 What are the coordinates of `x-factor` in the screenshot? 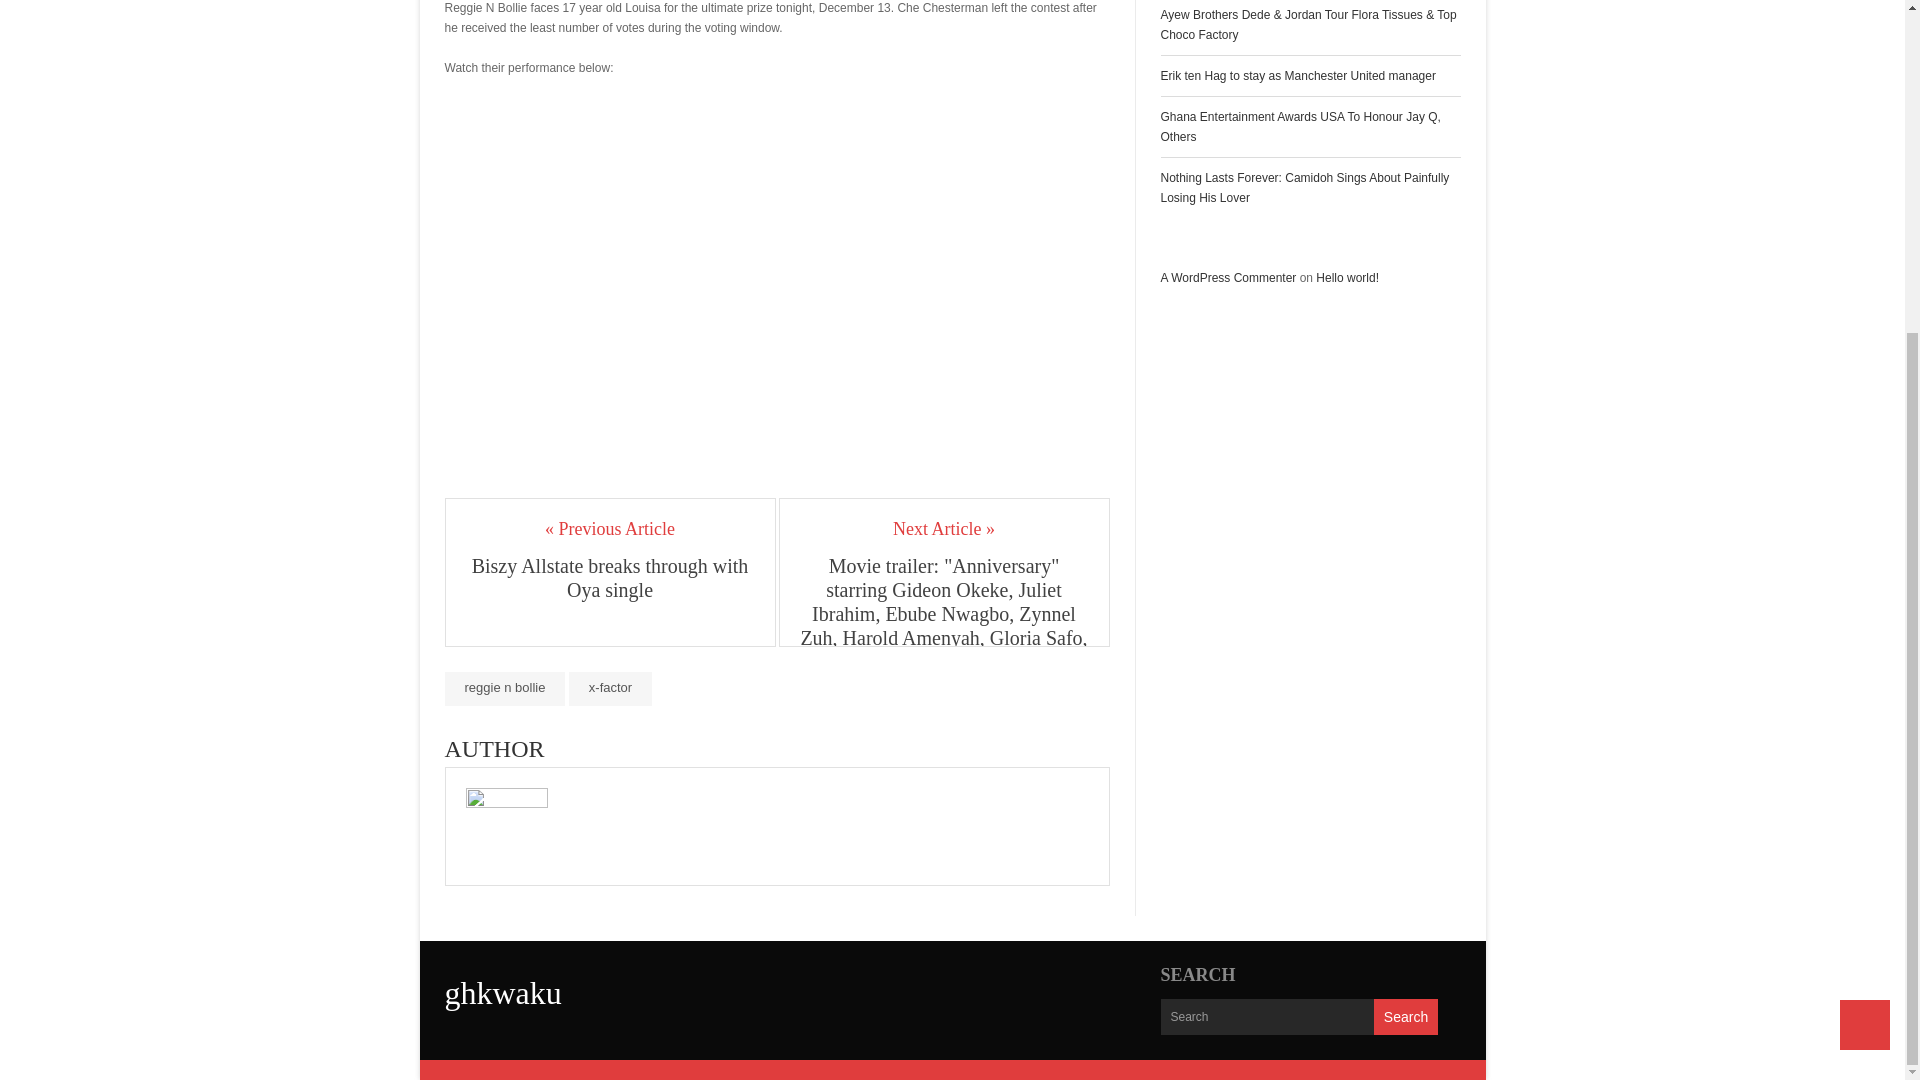 It's located at (610, 688).